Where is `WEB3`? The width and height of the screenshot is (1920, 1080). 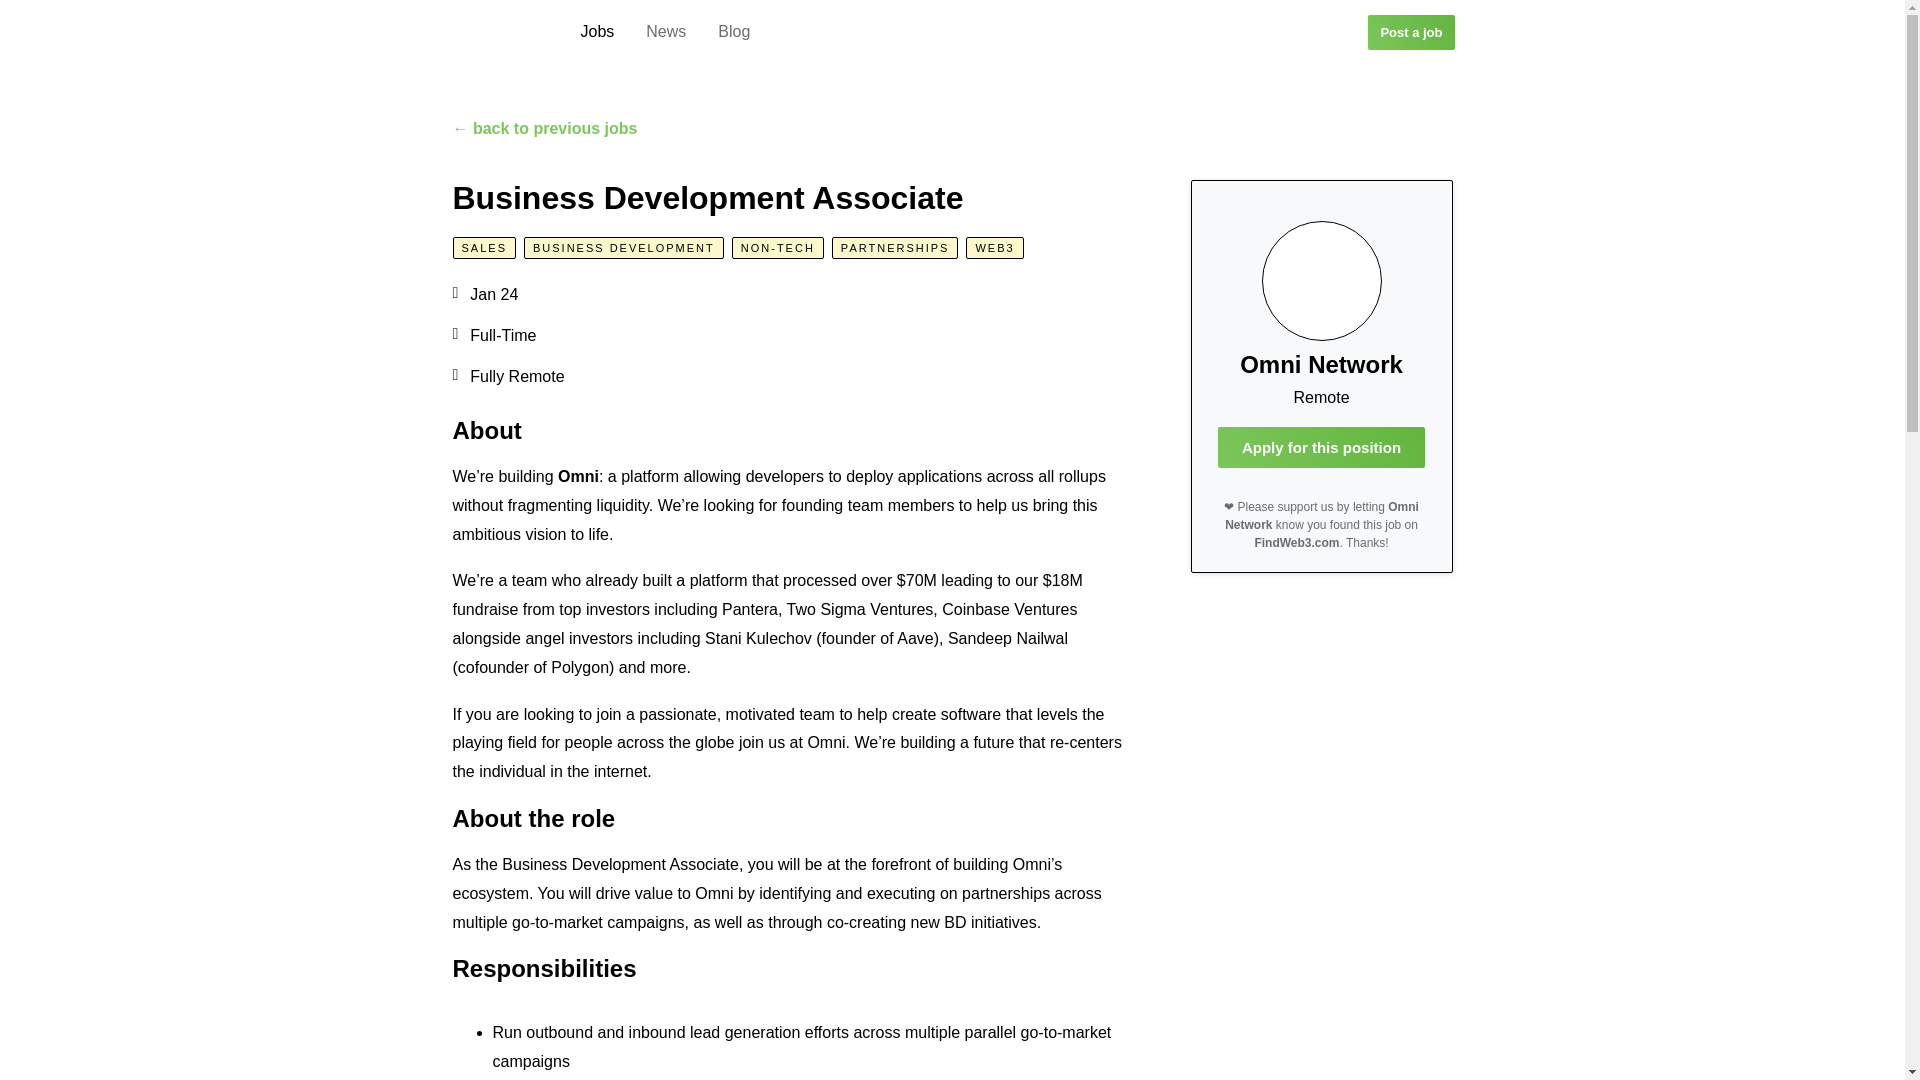 WEB3 is located at coordinates (994, 248).